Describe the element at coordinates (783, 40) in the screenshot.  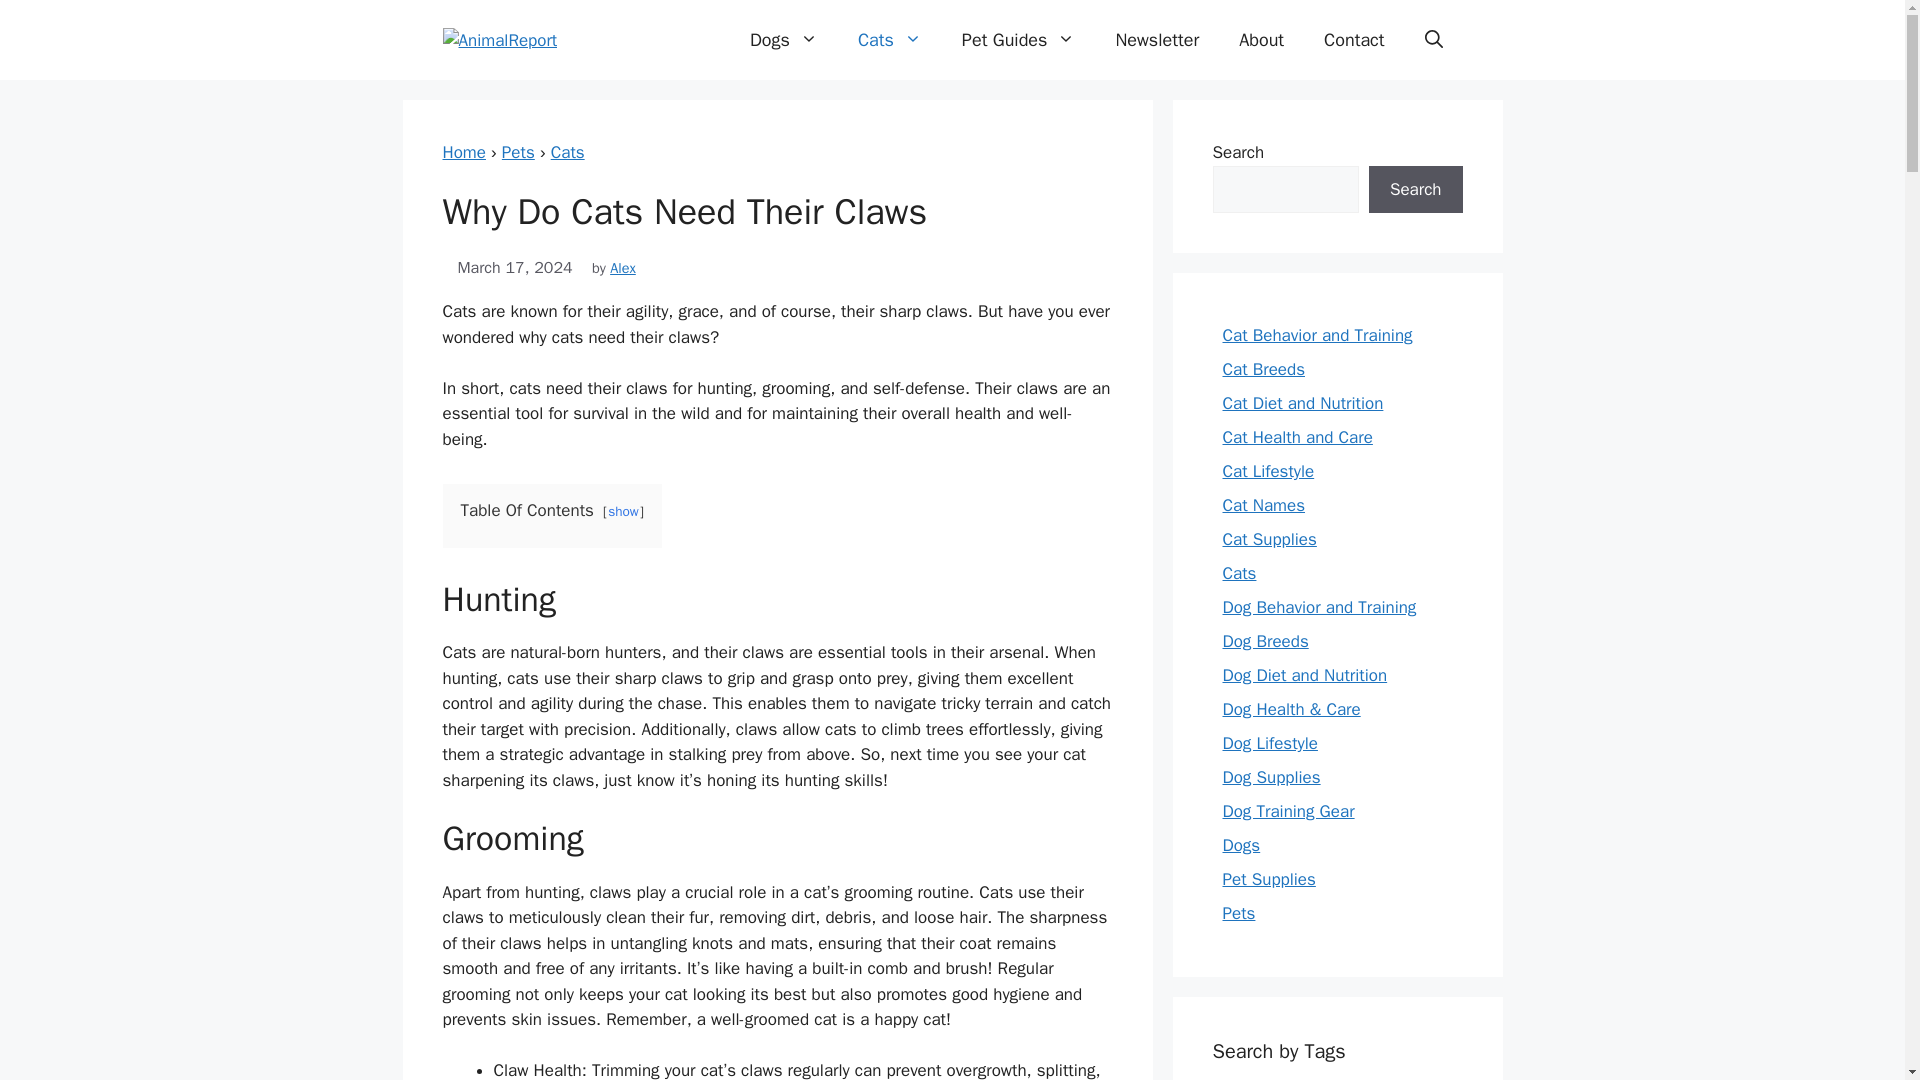
I see `Dogs` at that location.